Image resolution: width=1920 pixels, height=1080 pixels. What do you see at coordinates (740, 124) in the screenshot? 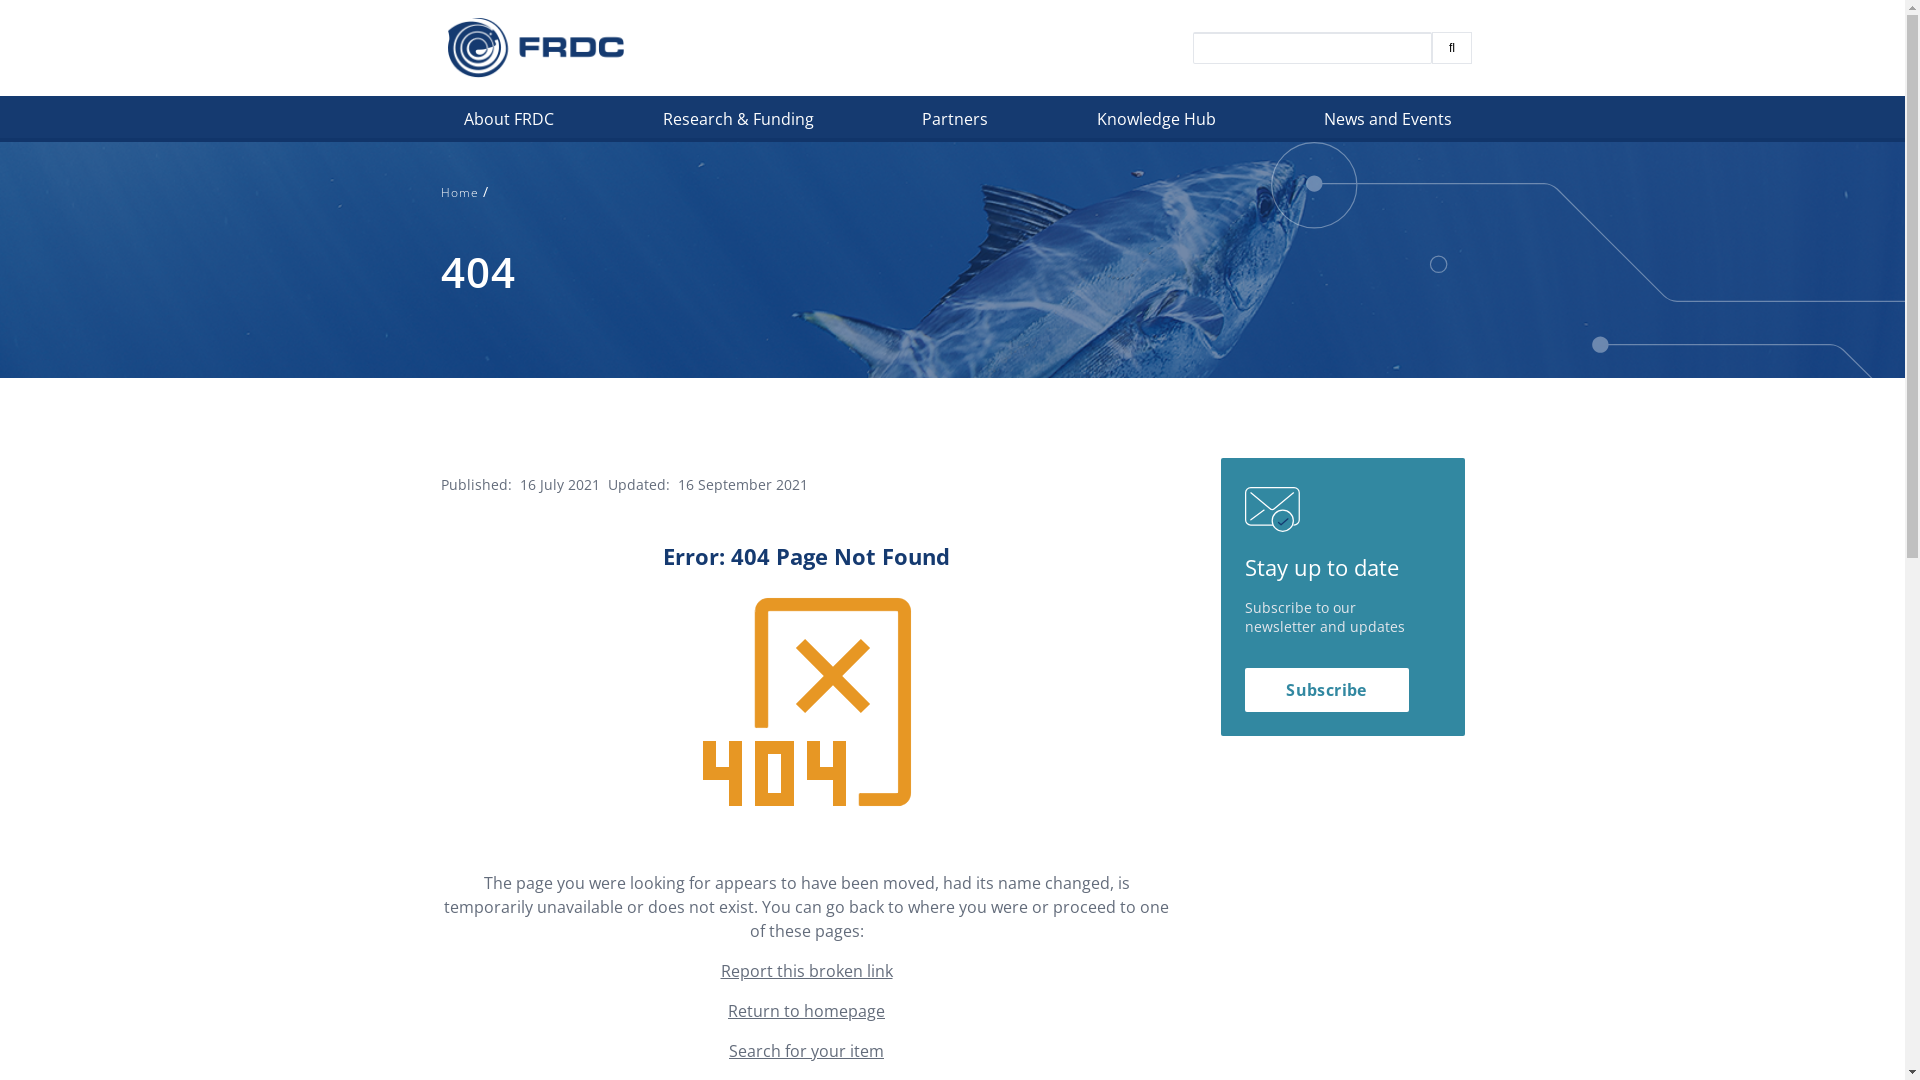
I see `Research & Funding` at bounding box center [740, 124].